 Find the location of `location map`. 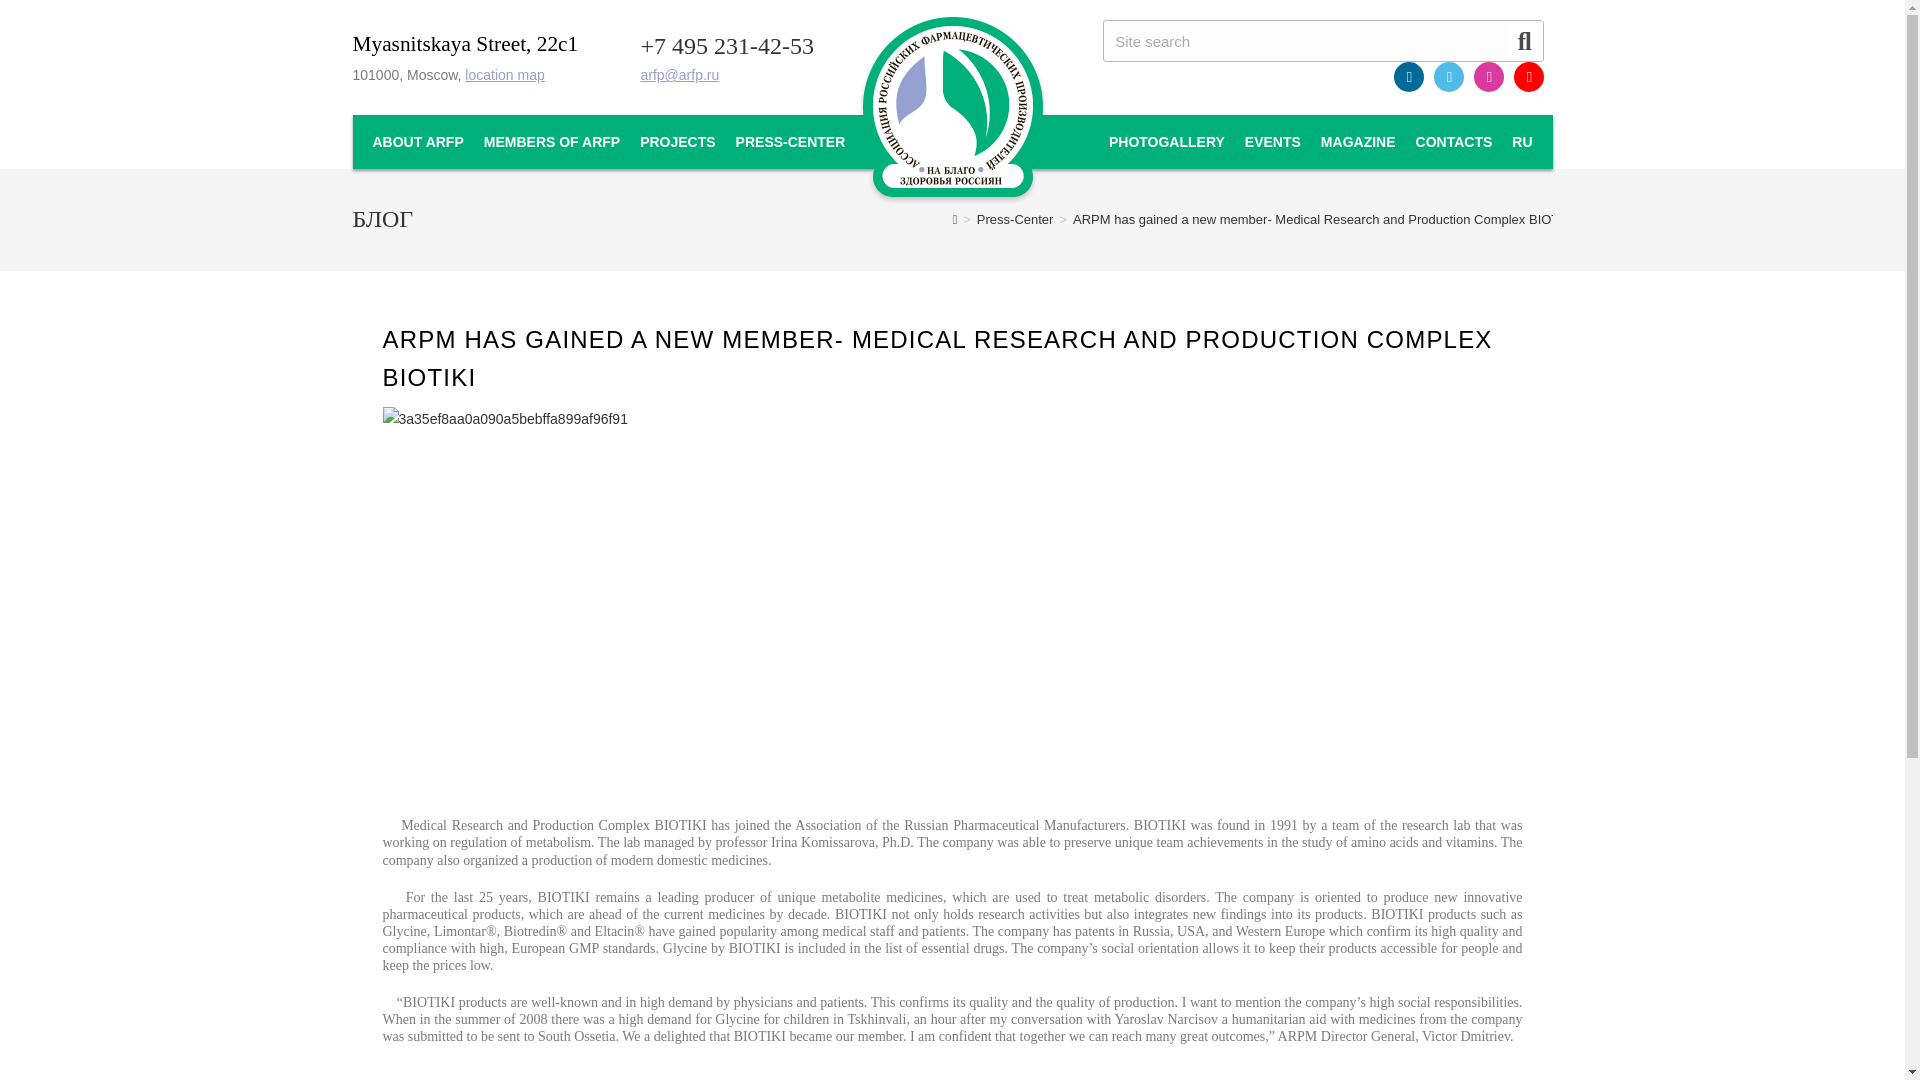

location map is located at coordinates (504, 74).